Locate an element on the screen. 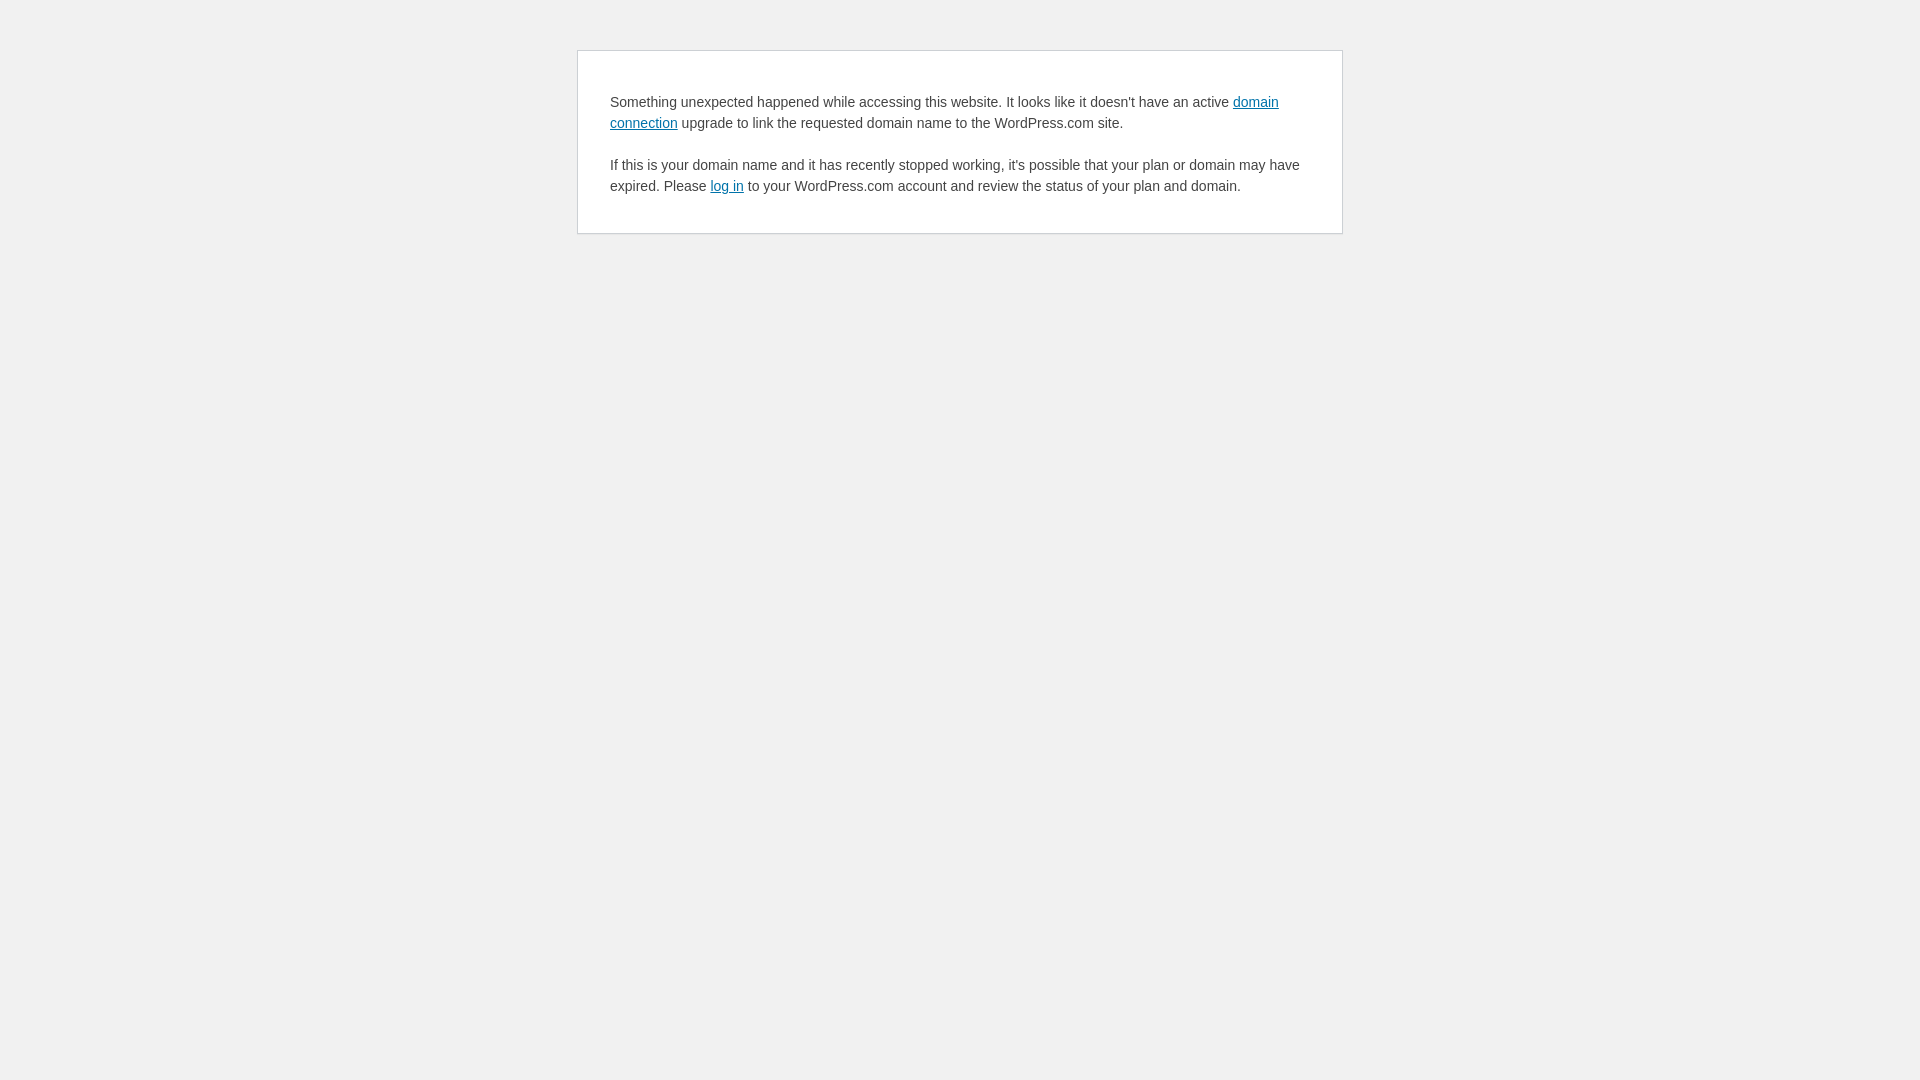 This screenshot has width=1920, height=1080. log in is located at coordinates (726, 186).